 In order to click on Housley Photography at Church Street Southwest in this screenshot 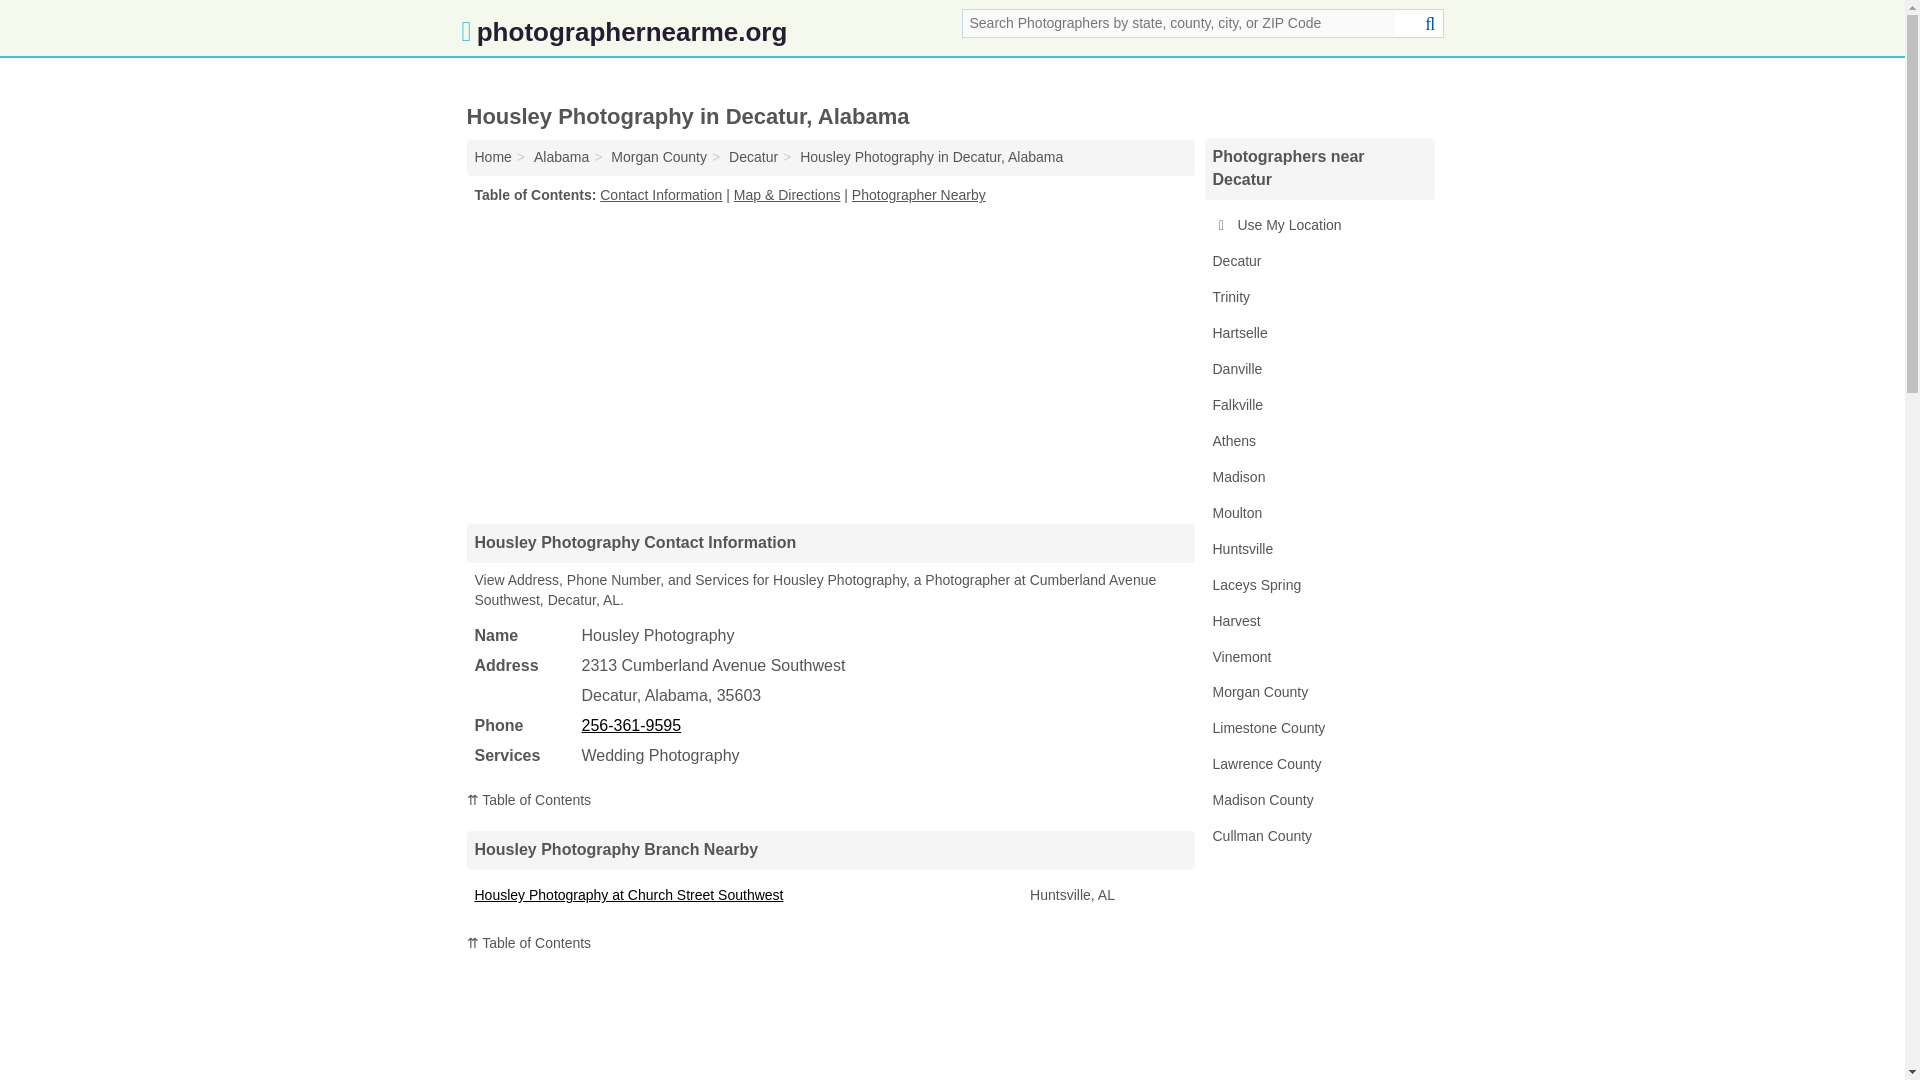, I will do `click(628, 894)`.